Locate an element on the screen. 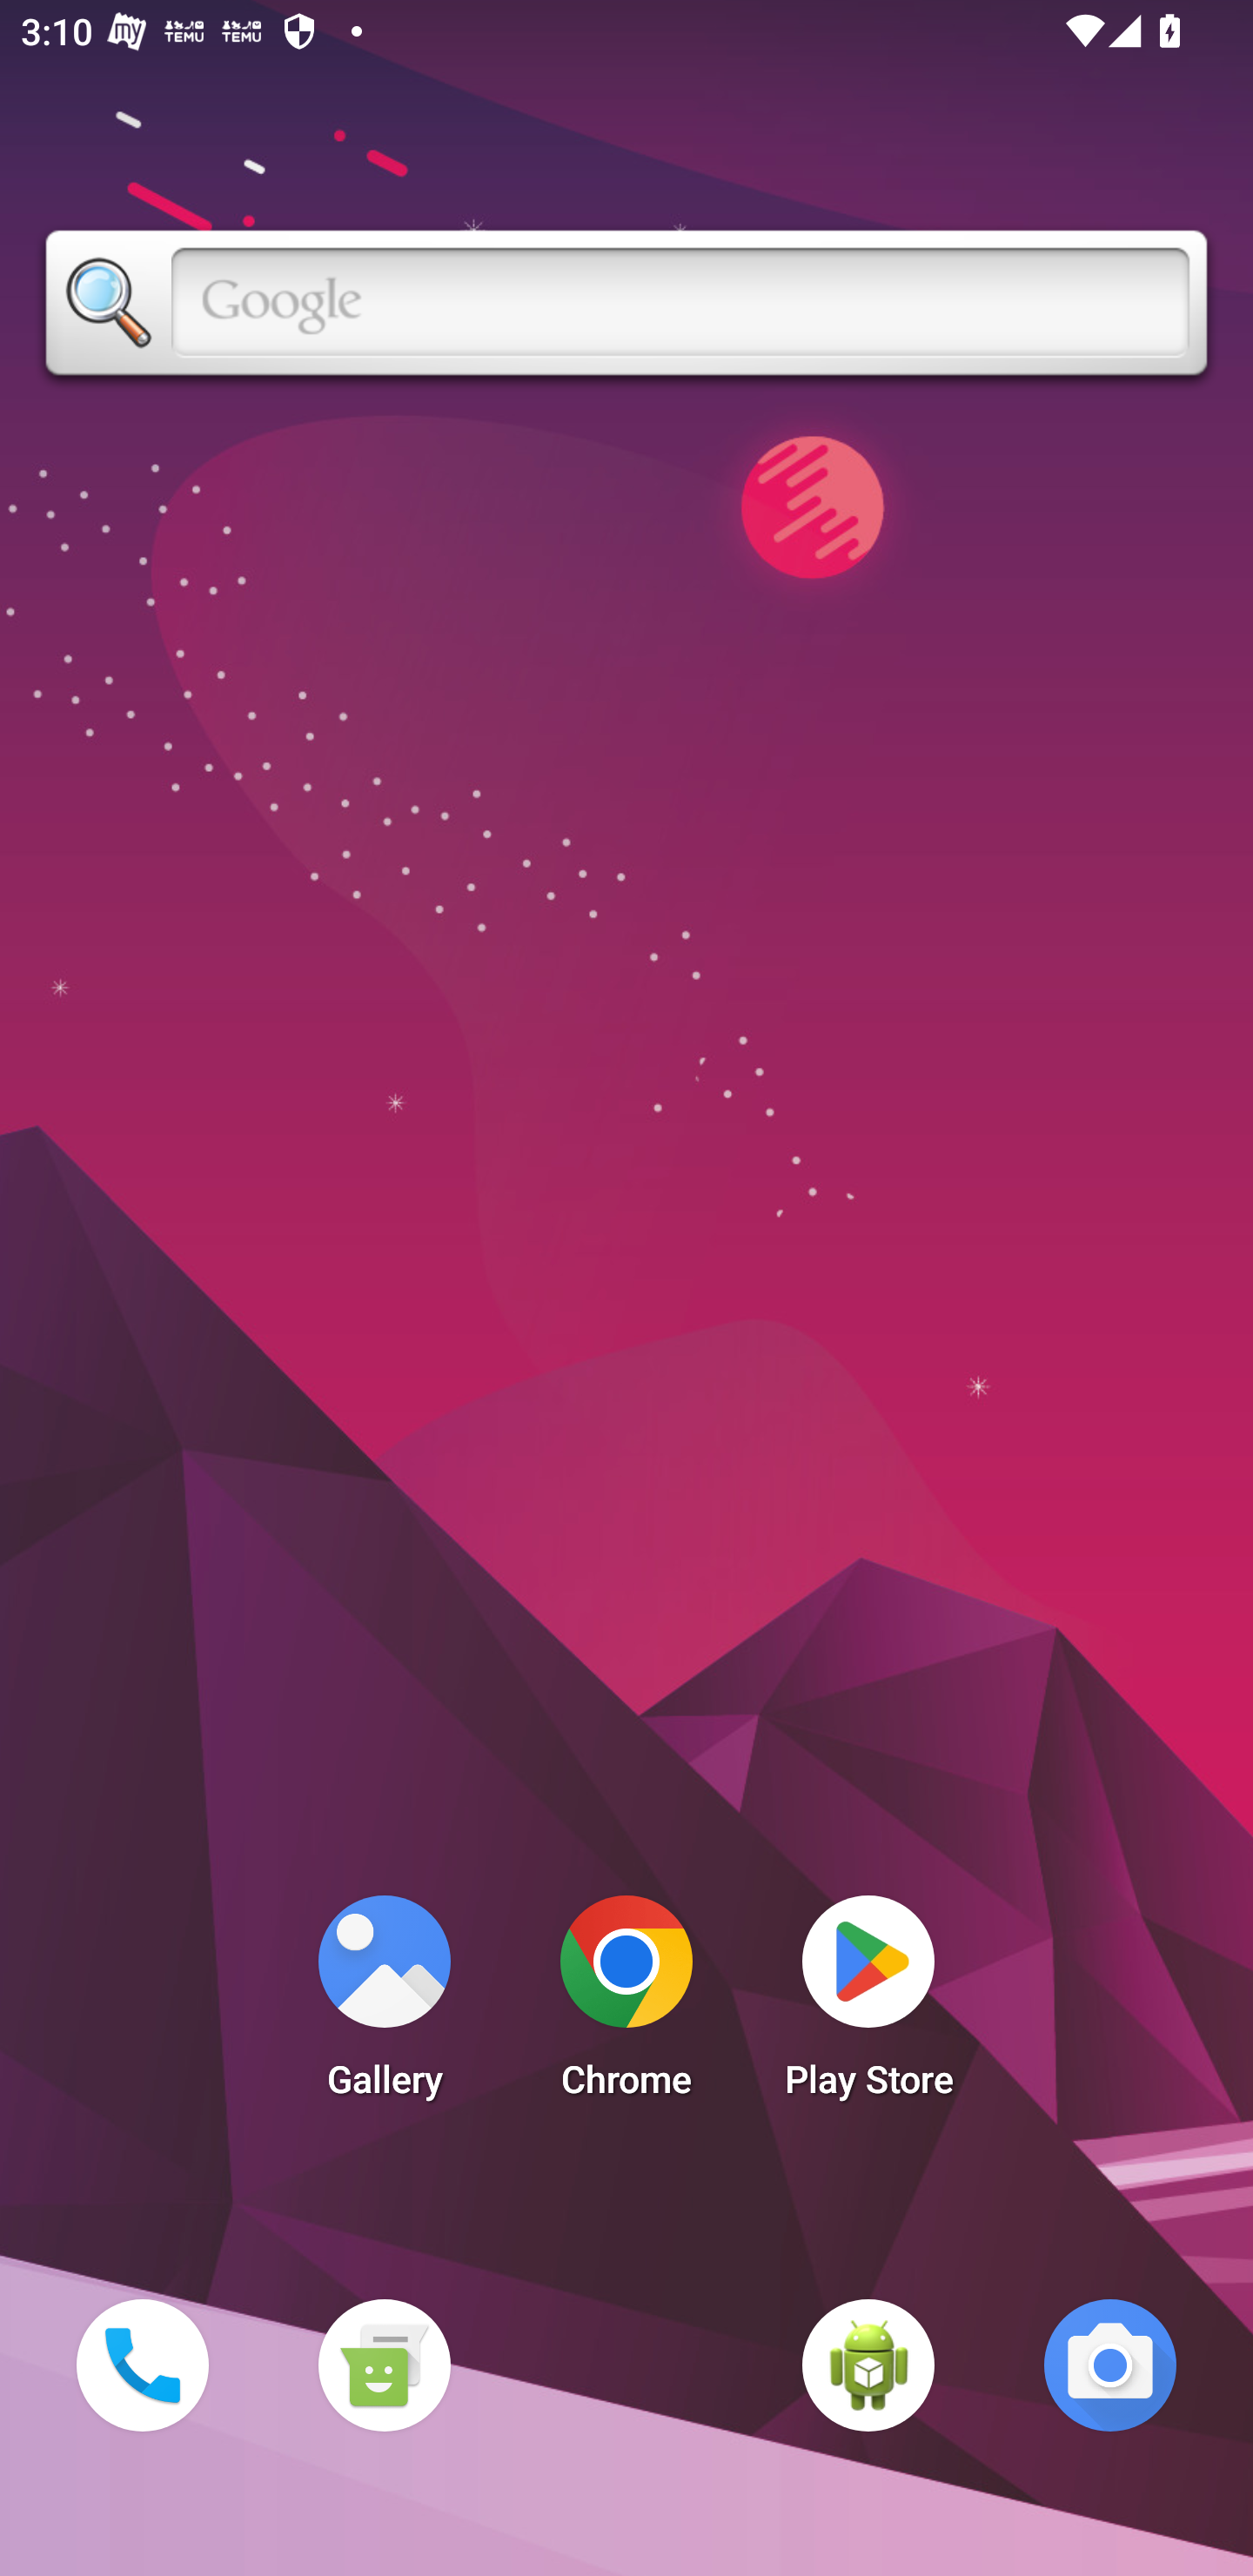 The height and width of the screenshot is (2576, 1253). Chrome is located at coordinates (626, 2005).